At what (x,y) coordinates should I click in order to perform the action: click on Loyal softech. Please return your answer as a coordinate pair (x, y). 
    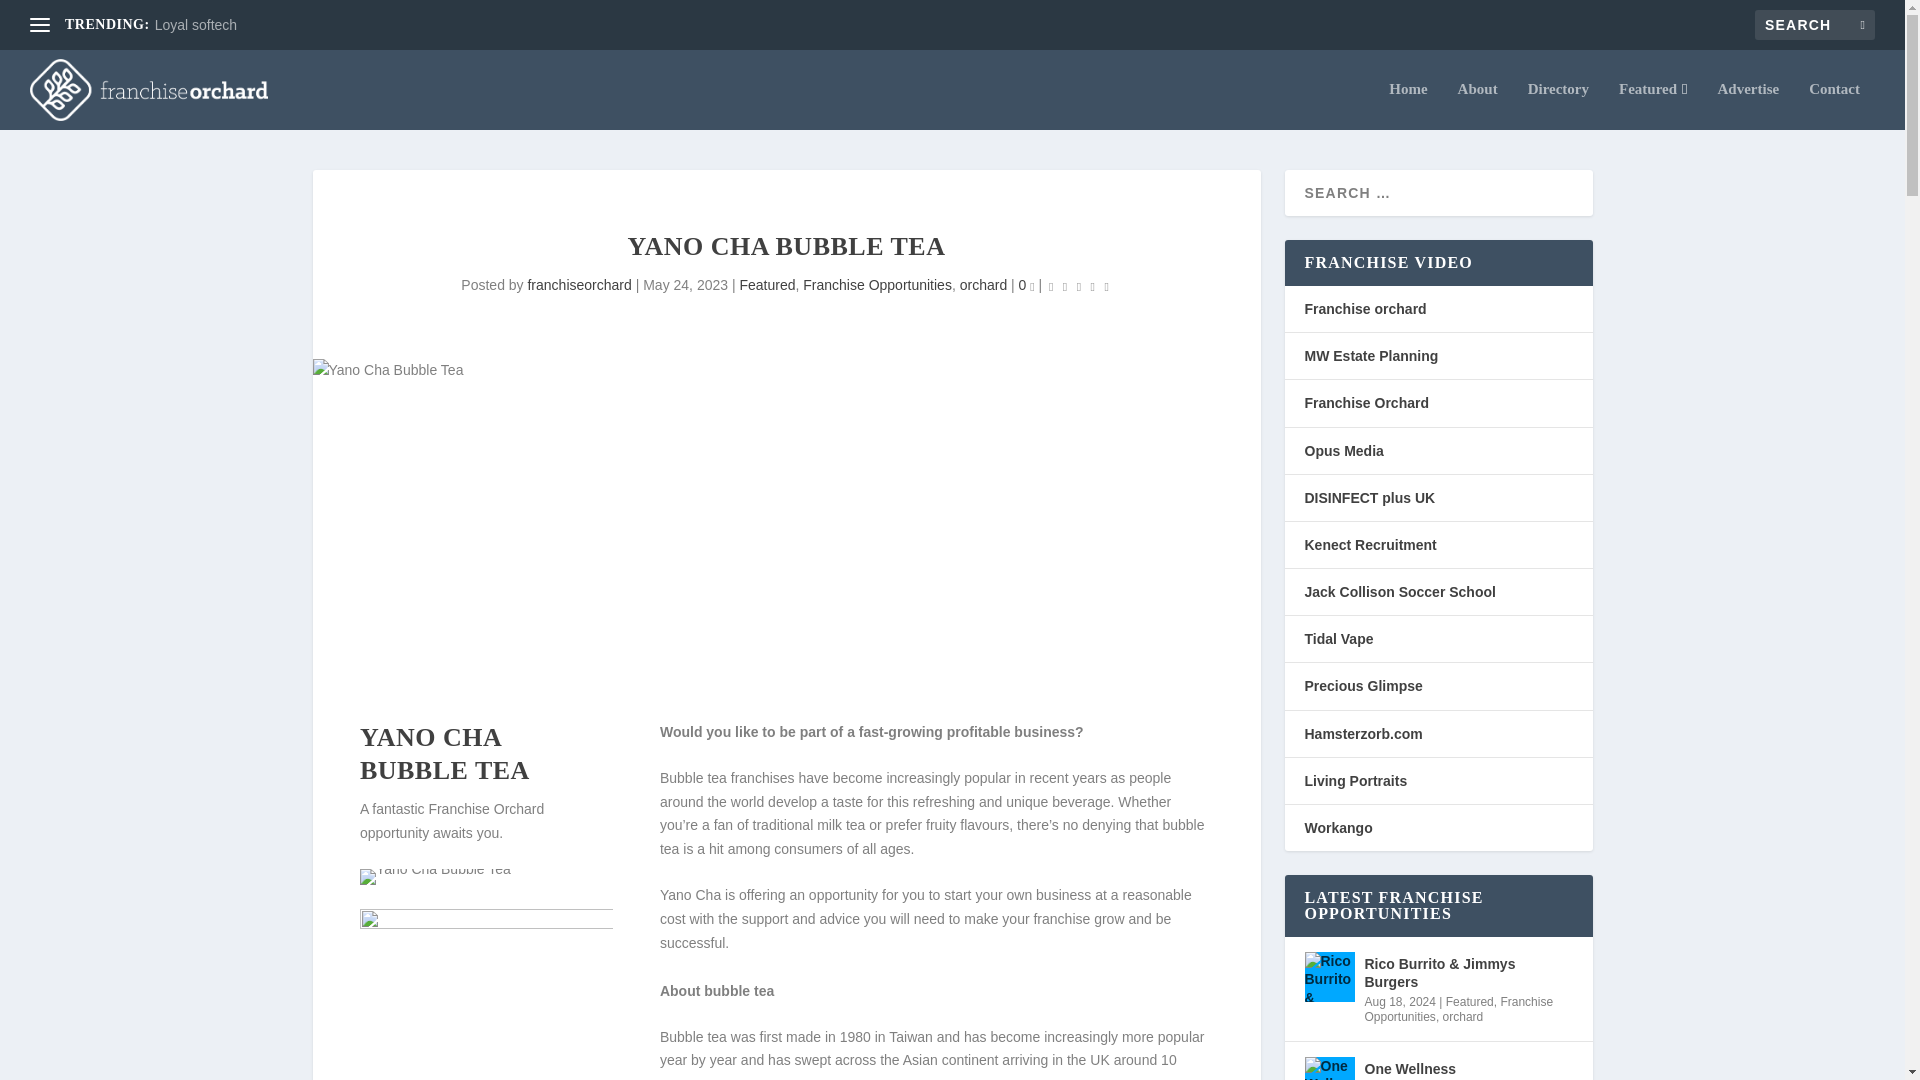
    Looking at the image, I should click on (196, 25).